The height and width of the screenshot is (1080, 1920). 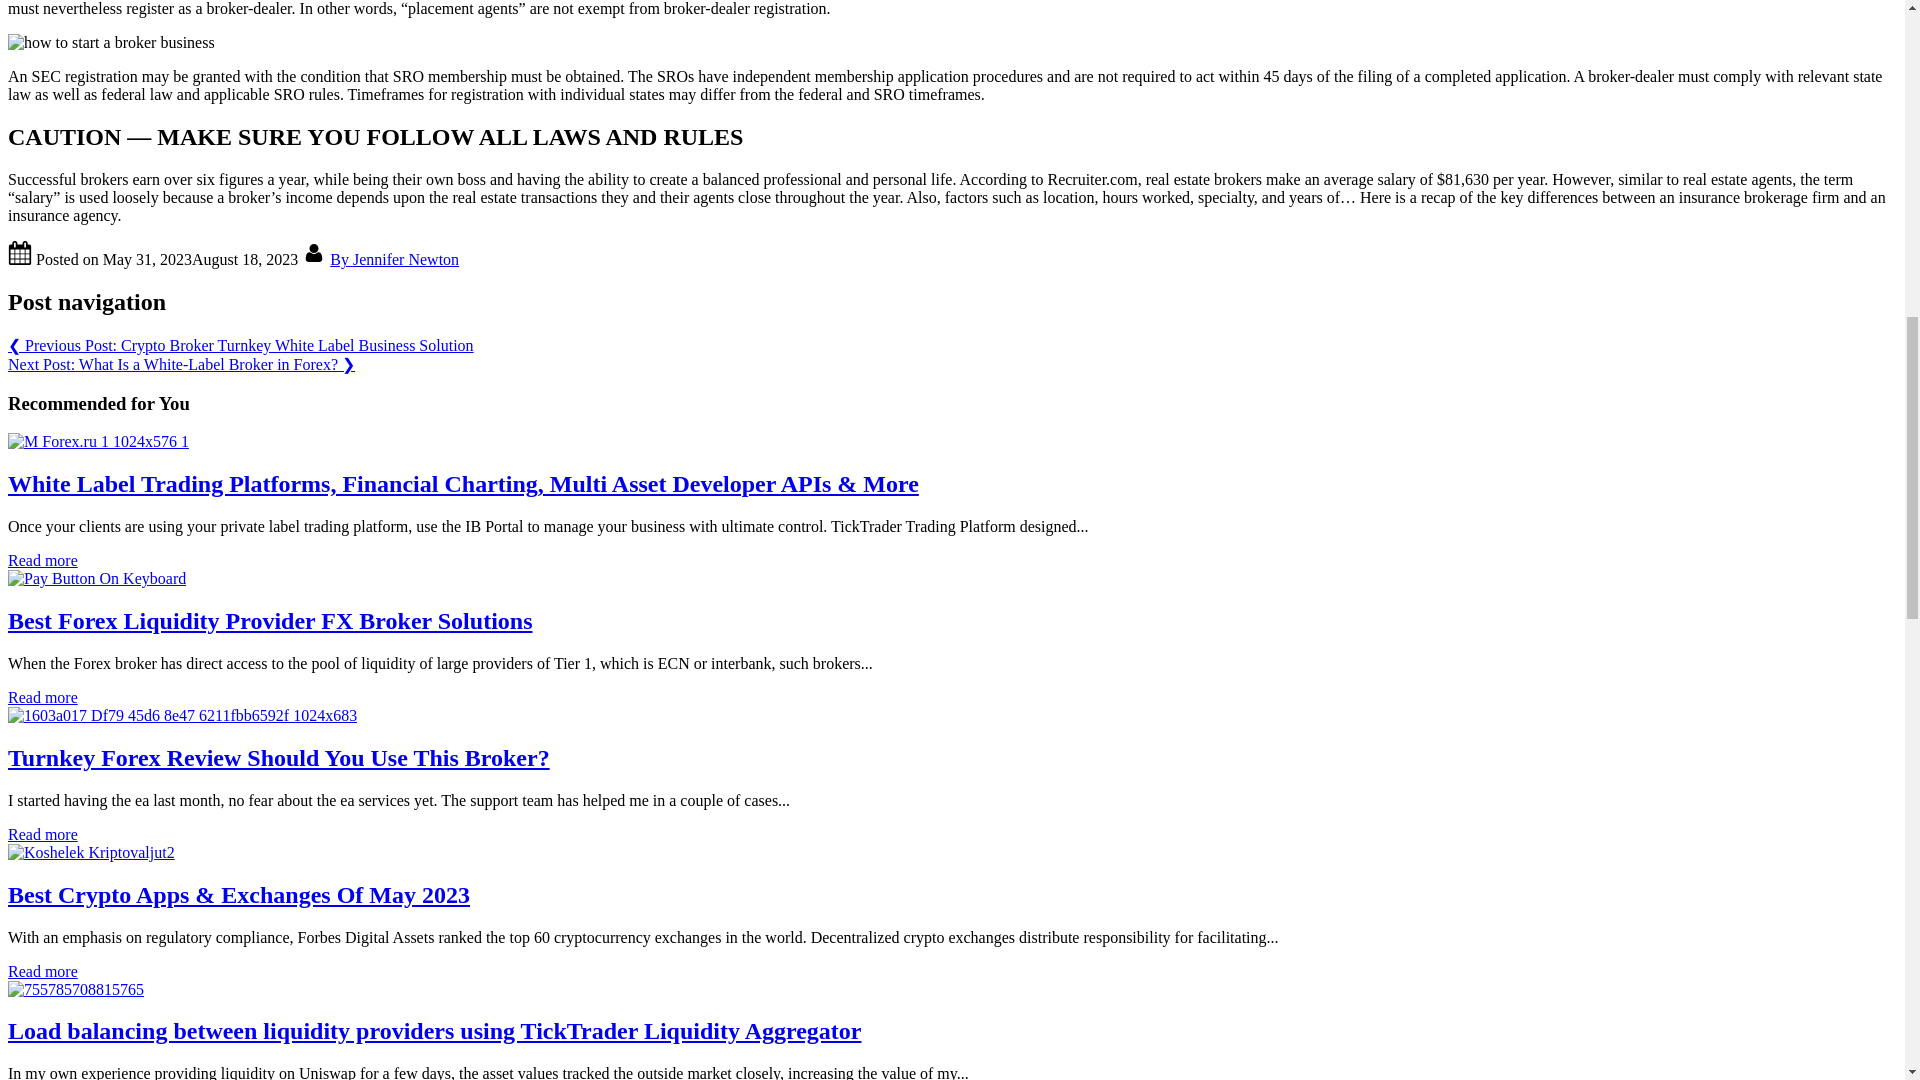 I want to click on Turnkey Forex Review Should You Use This Broker?, so click(x=182, y=715).